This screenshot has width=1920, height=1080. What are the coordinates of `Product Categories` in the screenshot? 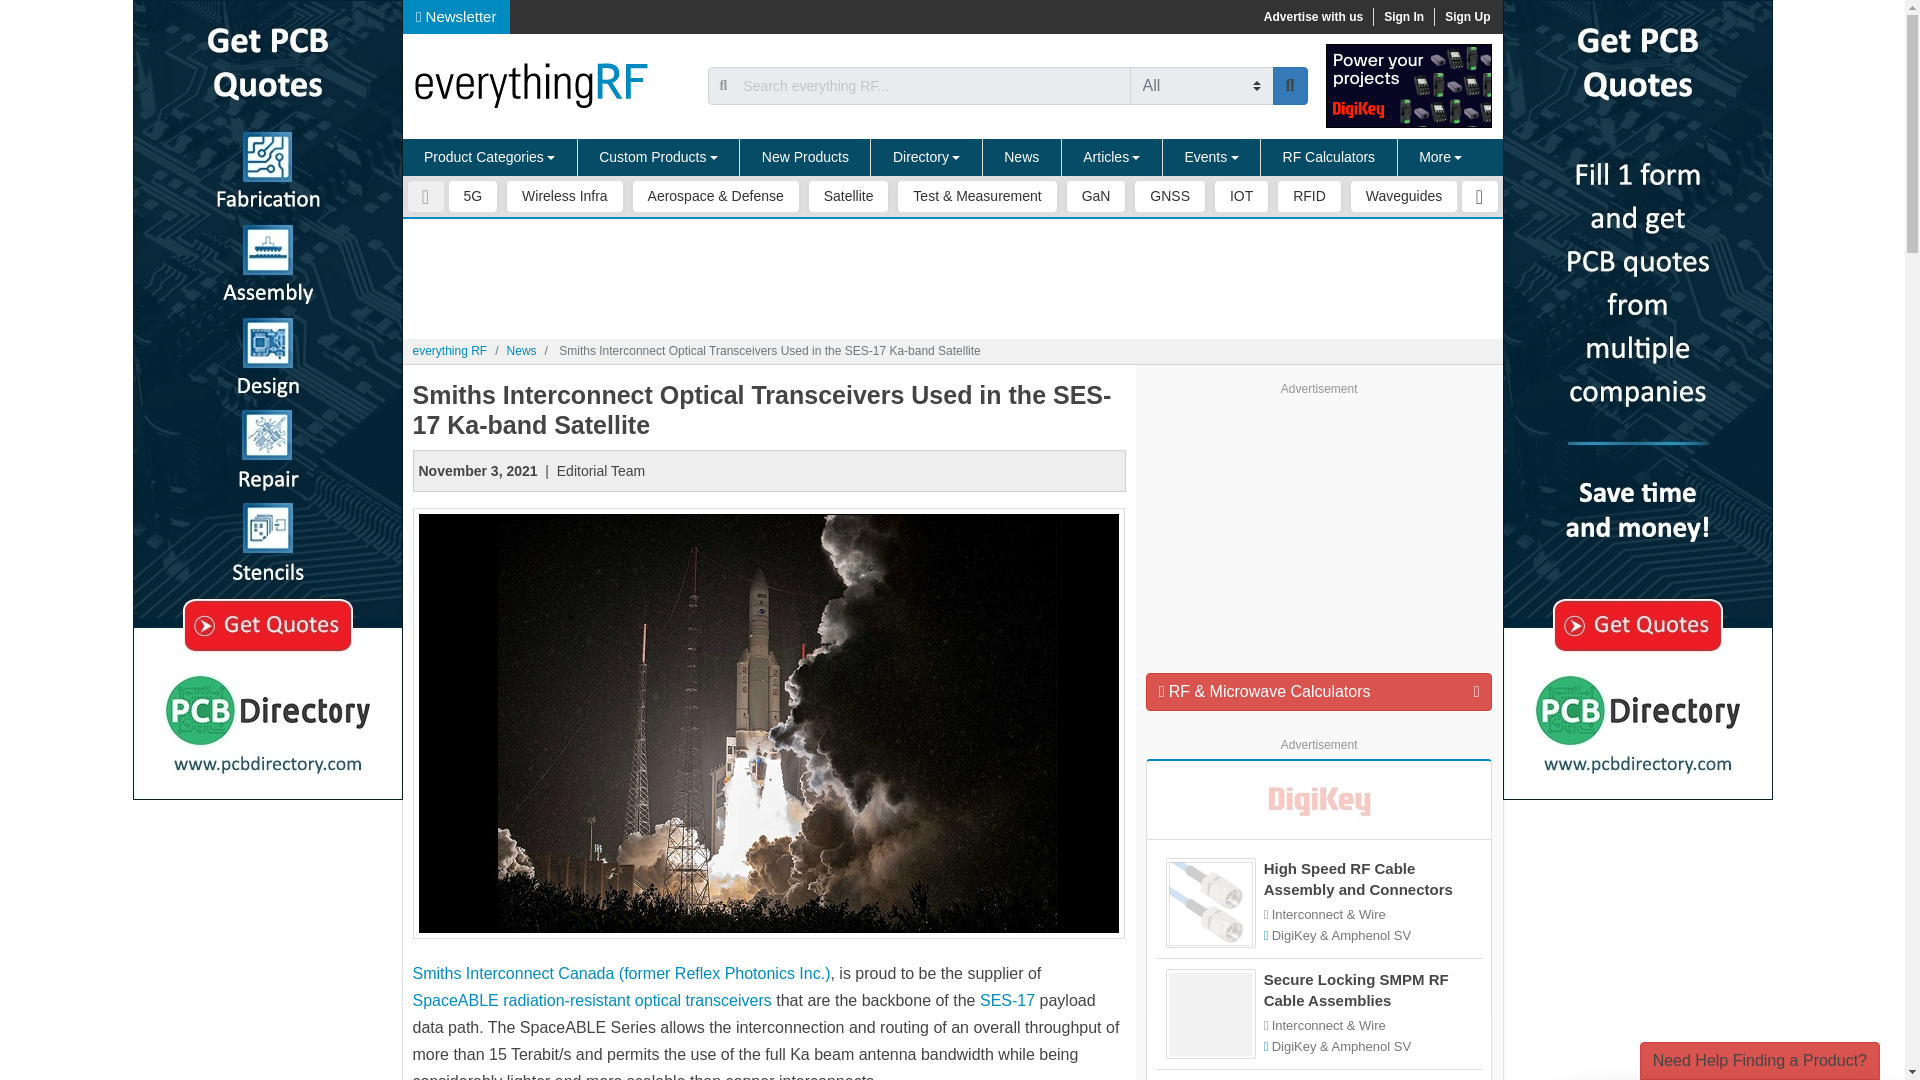 It's located at (489, 158).